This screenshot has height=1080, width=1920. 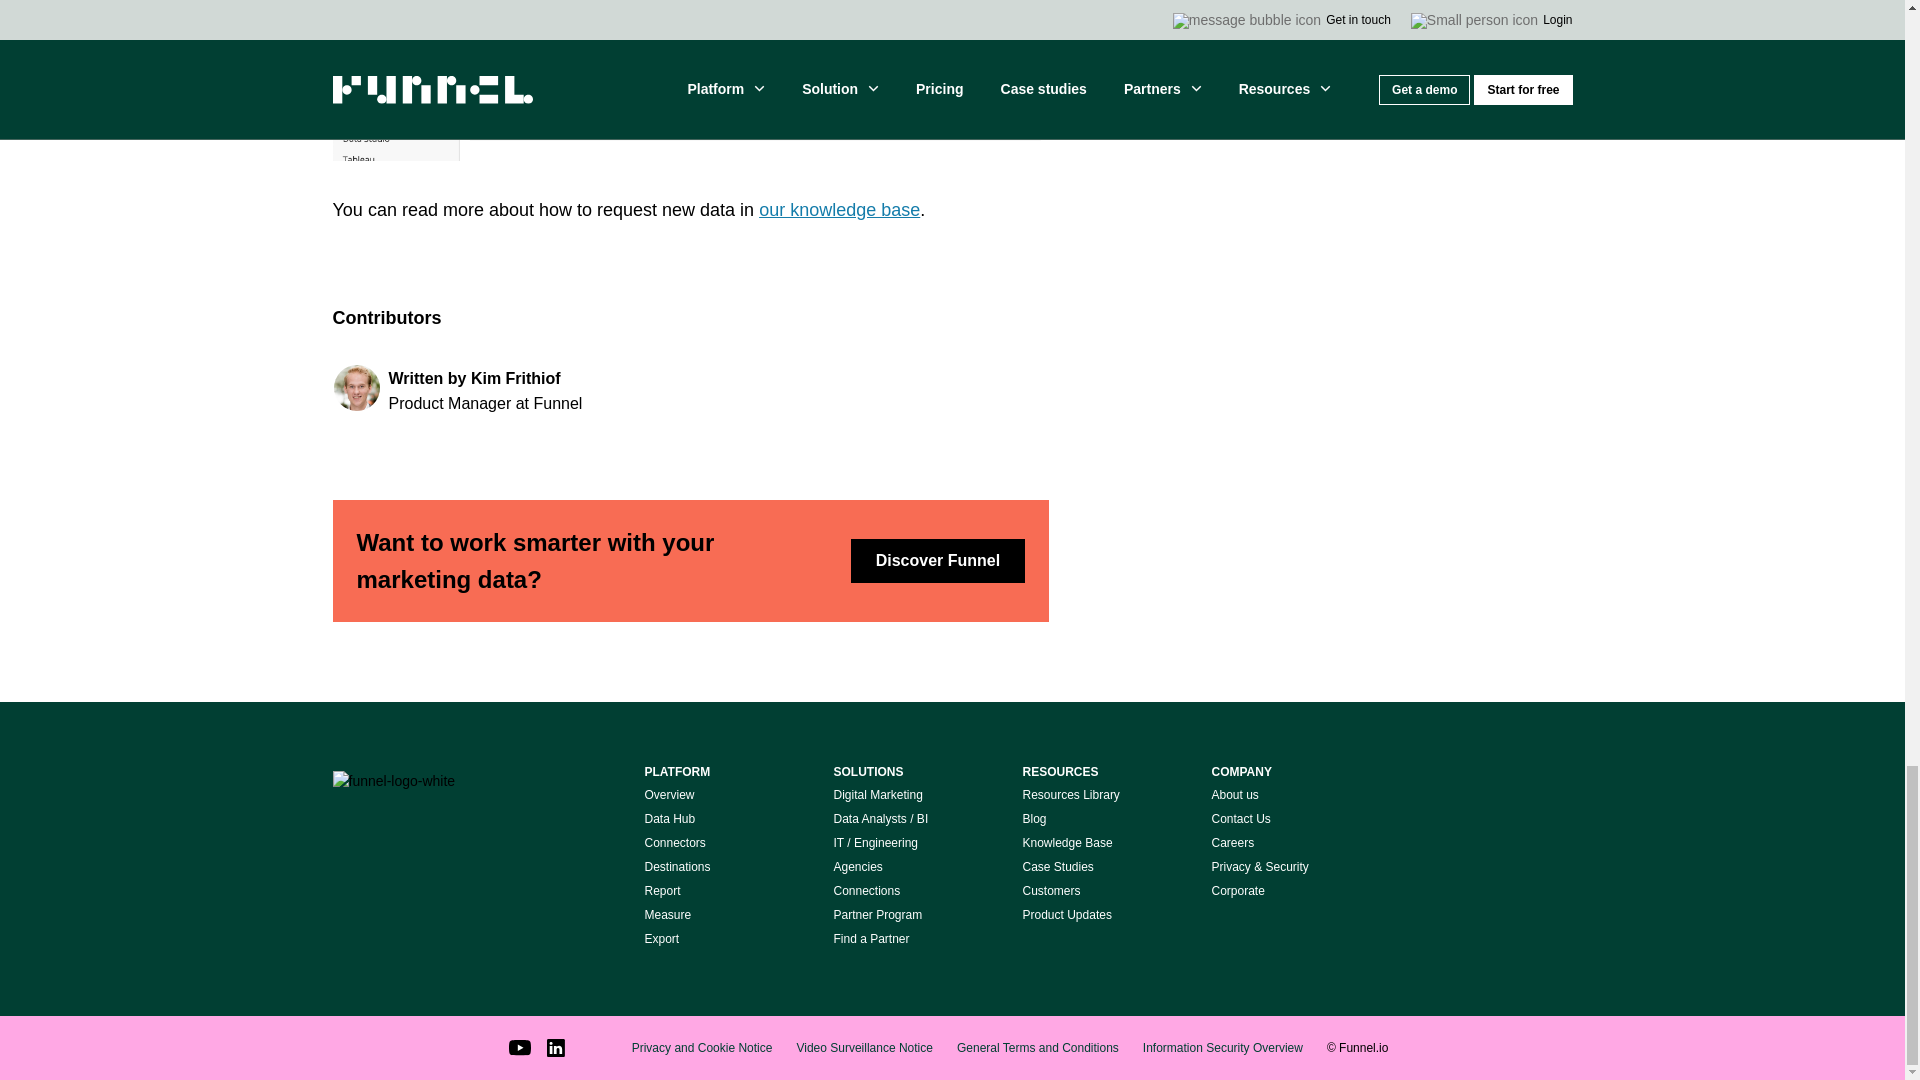 I want to click on funnel-logo-white, so click(x=394, y=782).